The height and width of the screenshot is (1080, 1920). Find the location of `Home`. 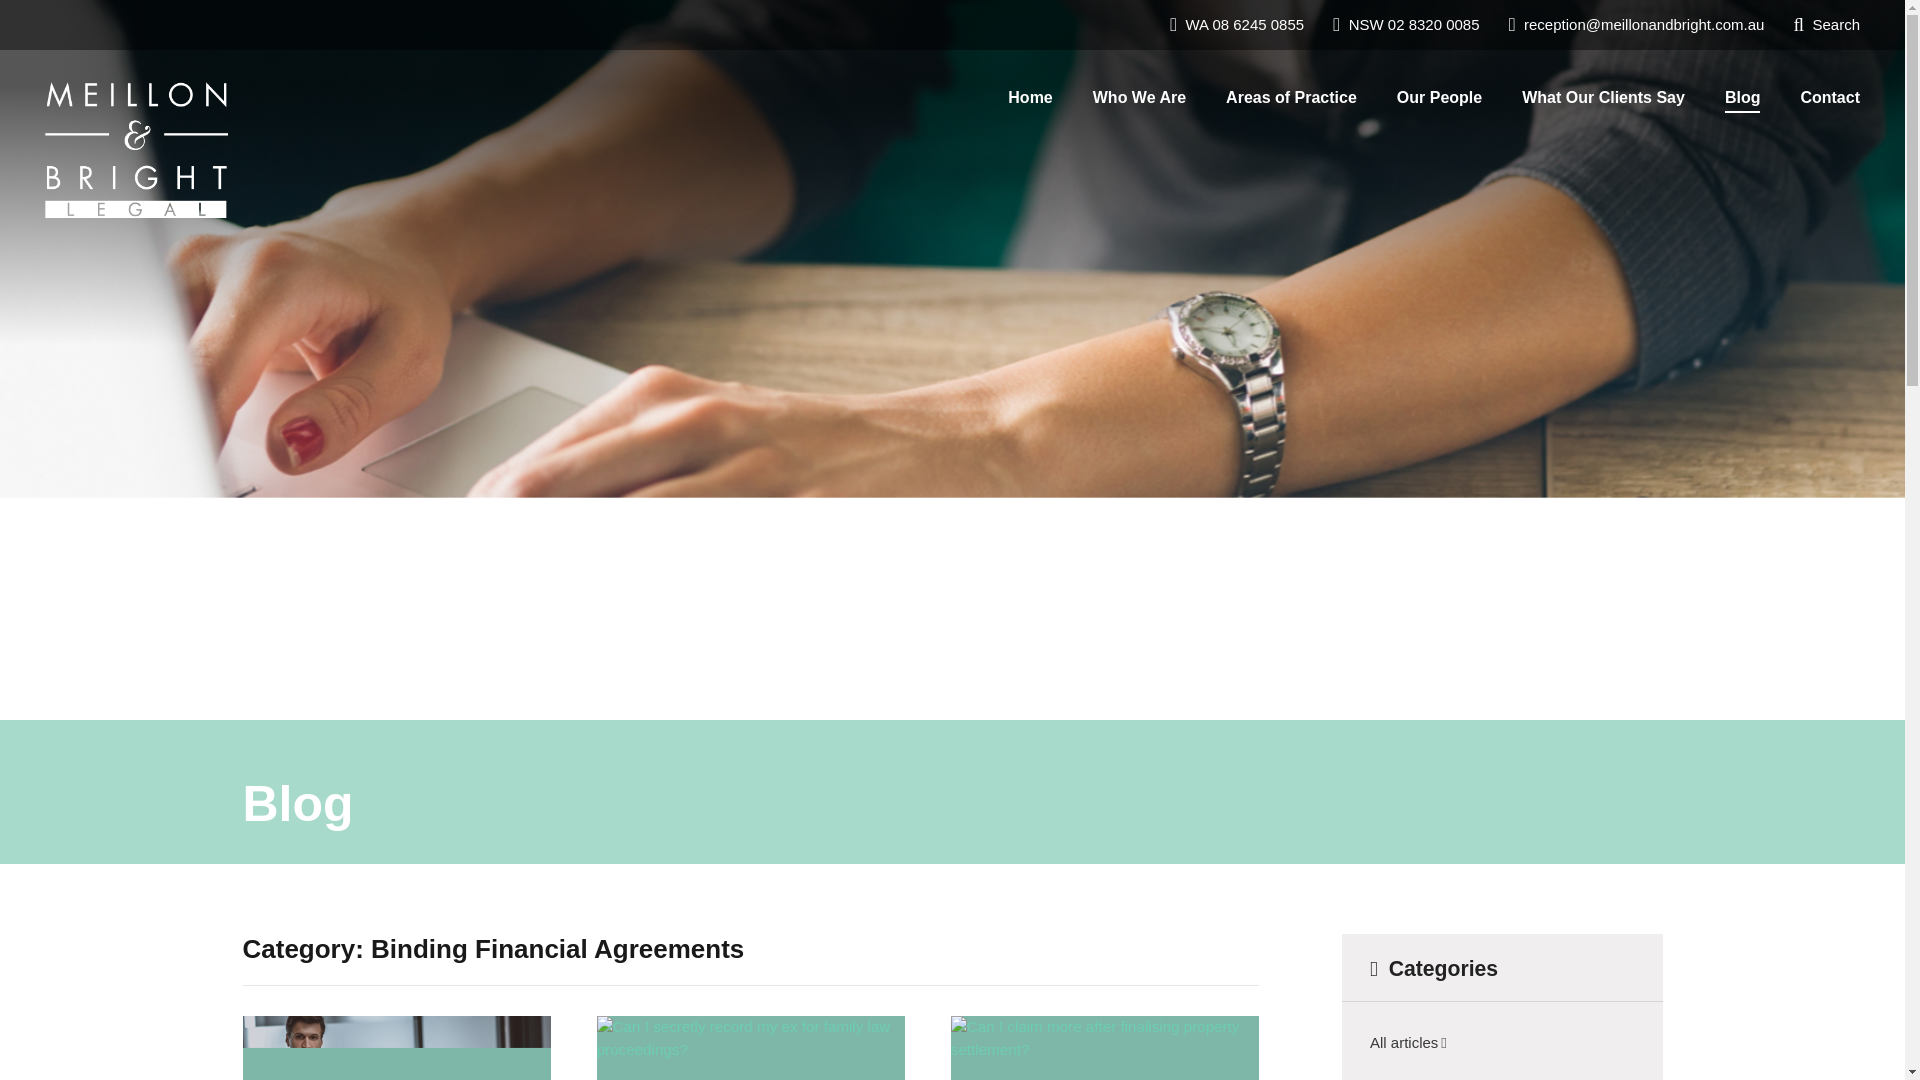

Home is located at coordinates (1030, 97).